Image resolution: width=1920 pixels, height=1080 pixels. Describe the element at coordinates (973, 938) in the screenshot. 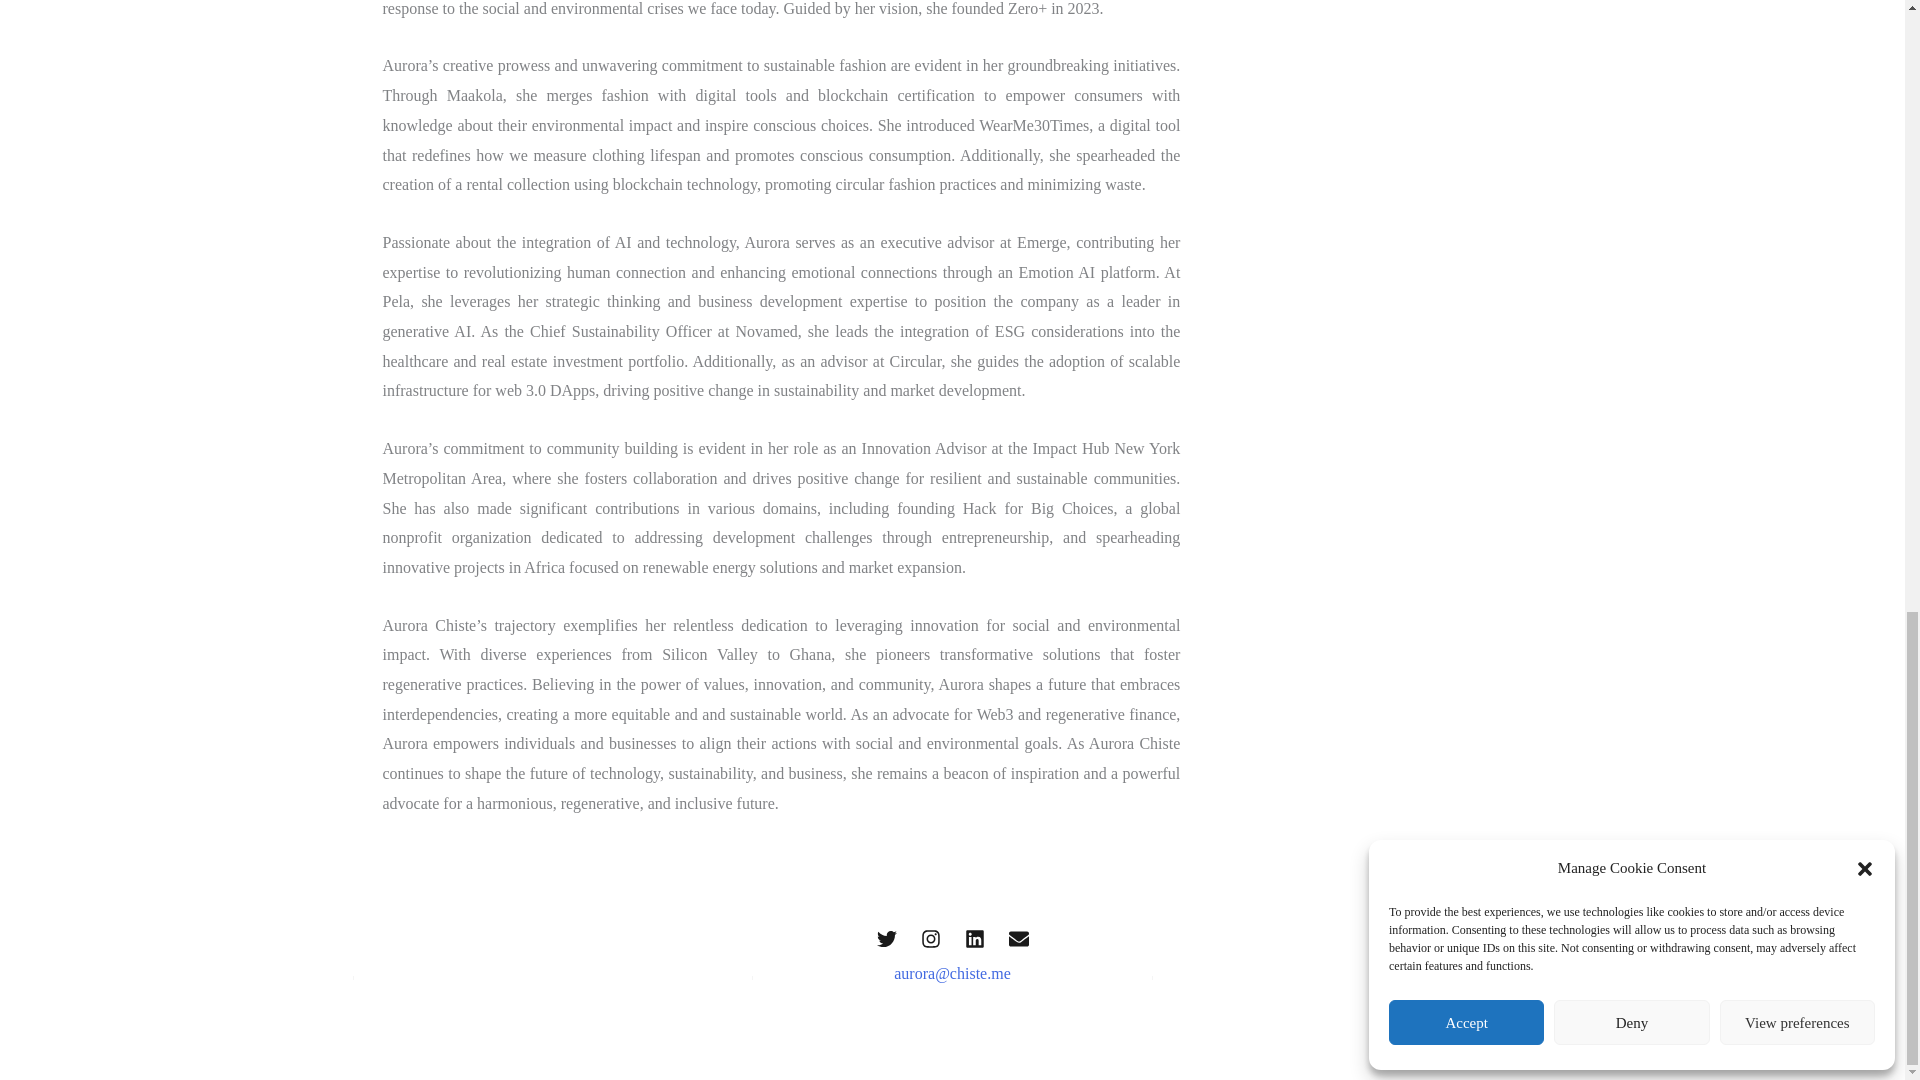

I see `Linkedin` at that location.